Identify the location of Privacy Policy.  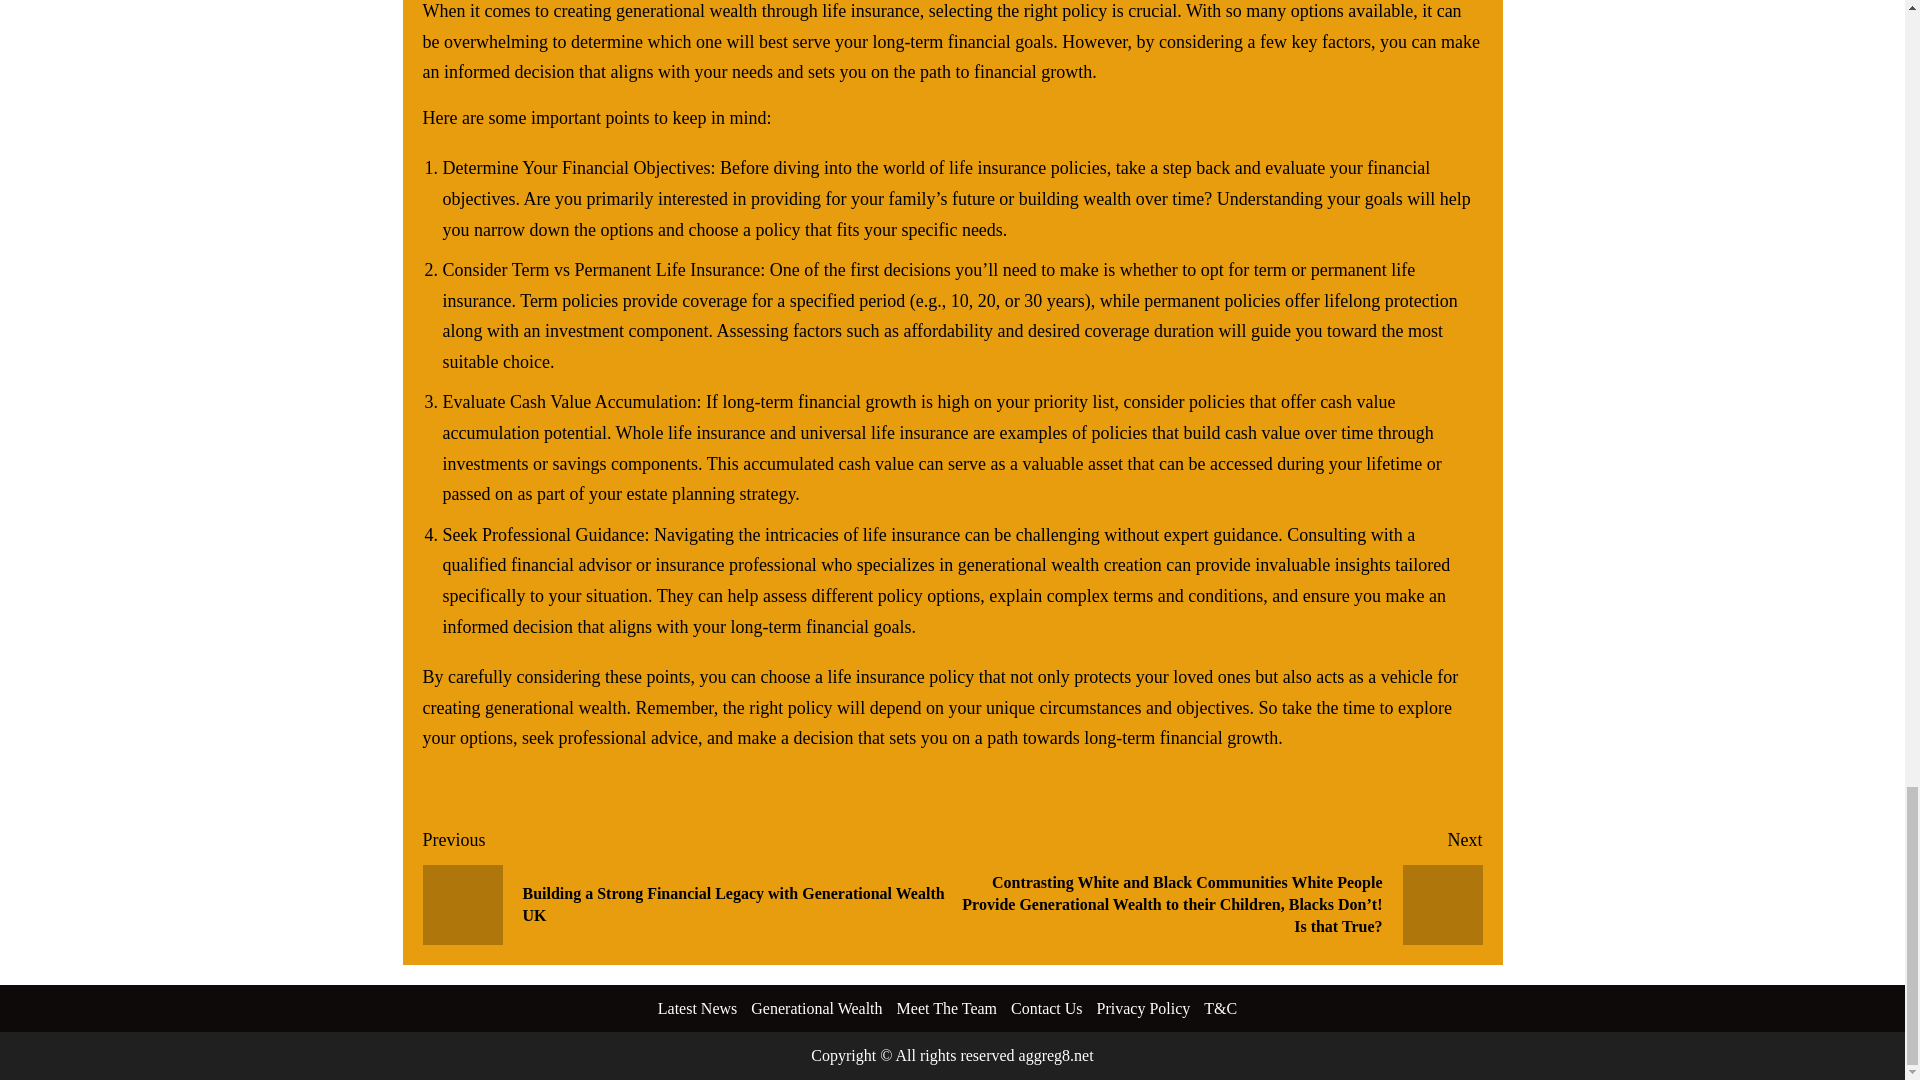
(1143, 1008).